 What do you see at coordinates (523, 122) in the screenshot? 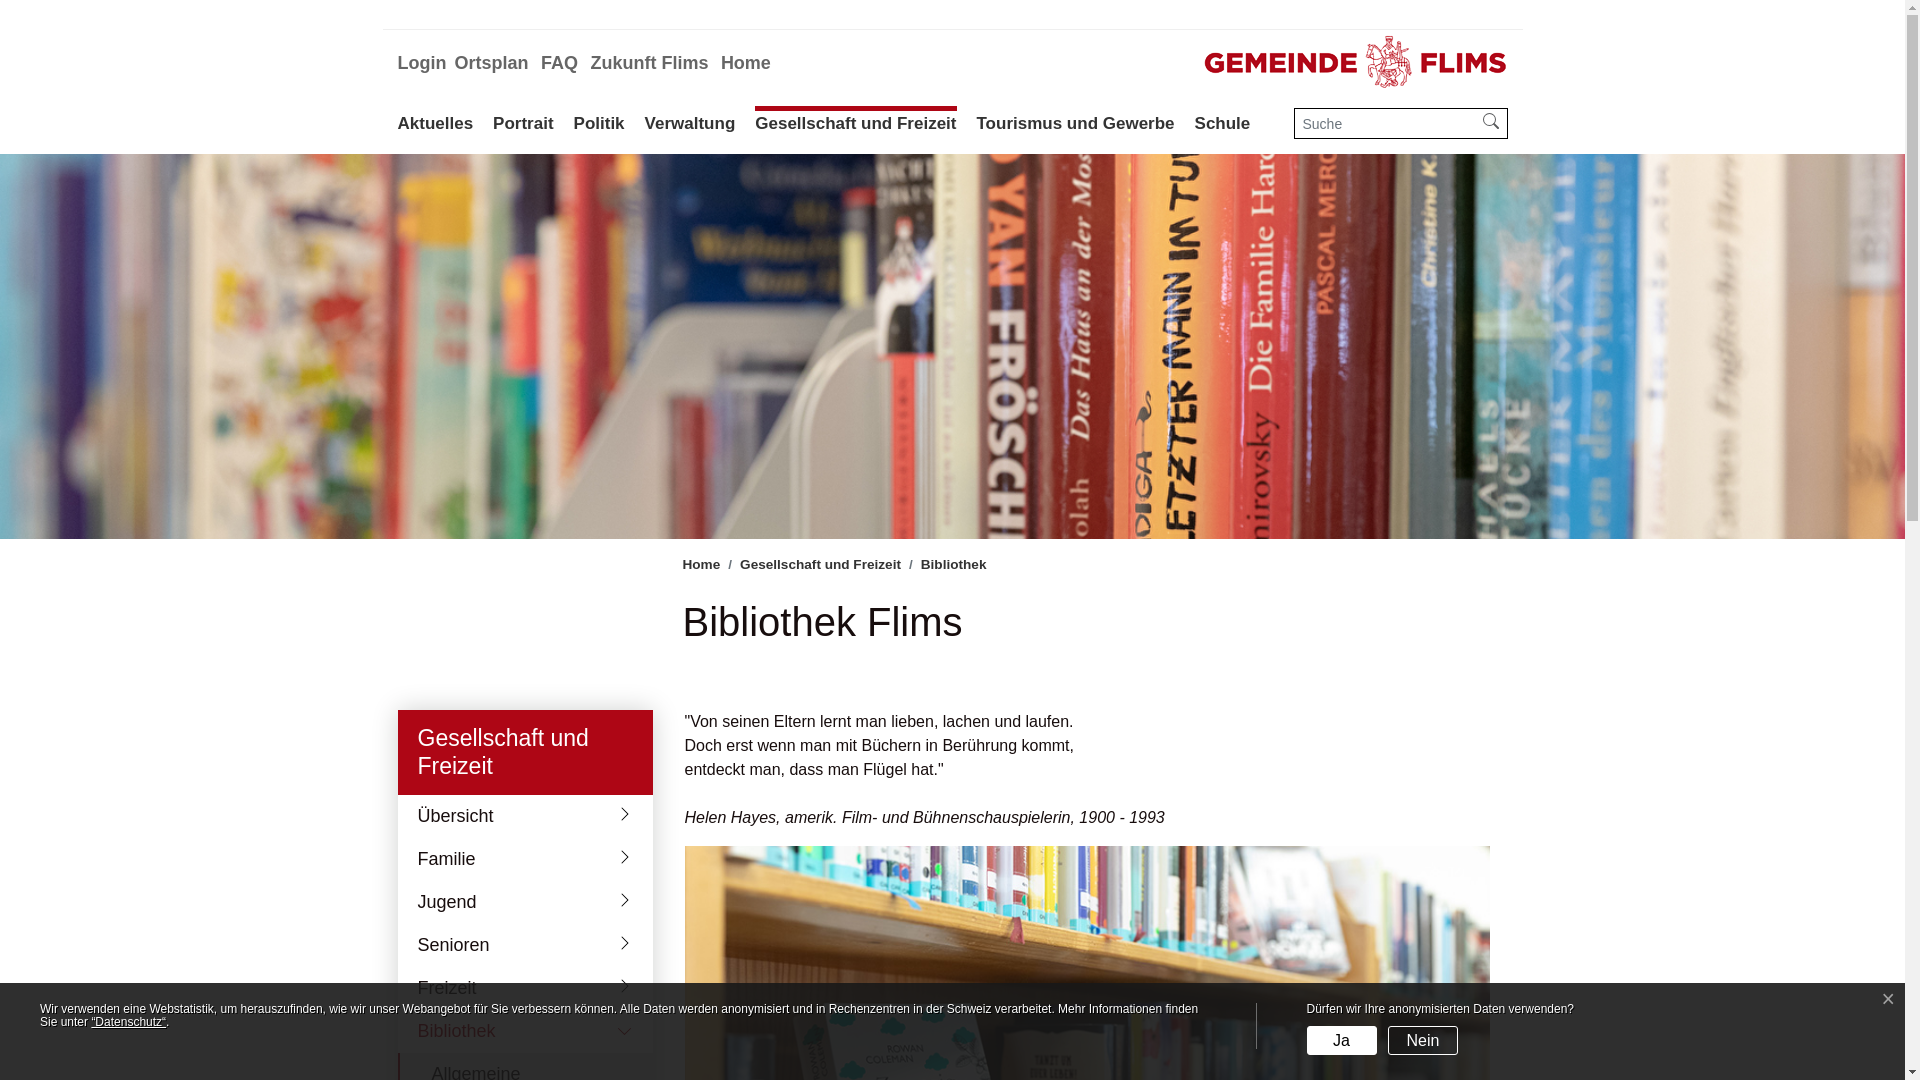
I see `Portrait` at bounding box center [523, 122].